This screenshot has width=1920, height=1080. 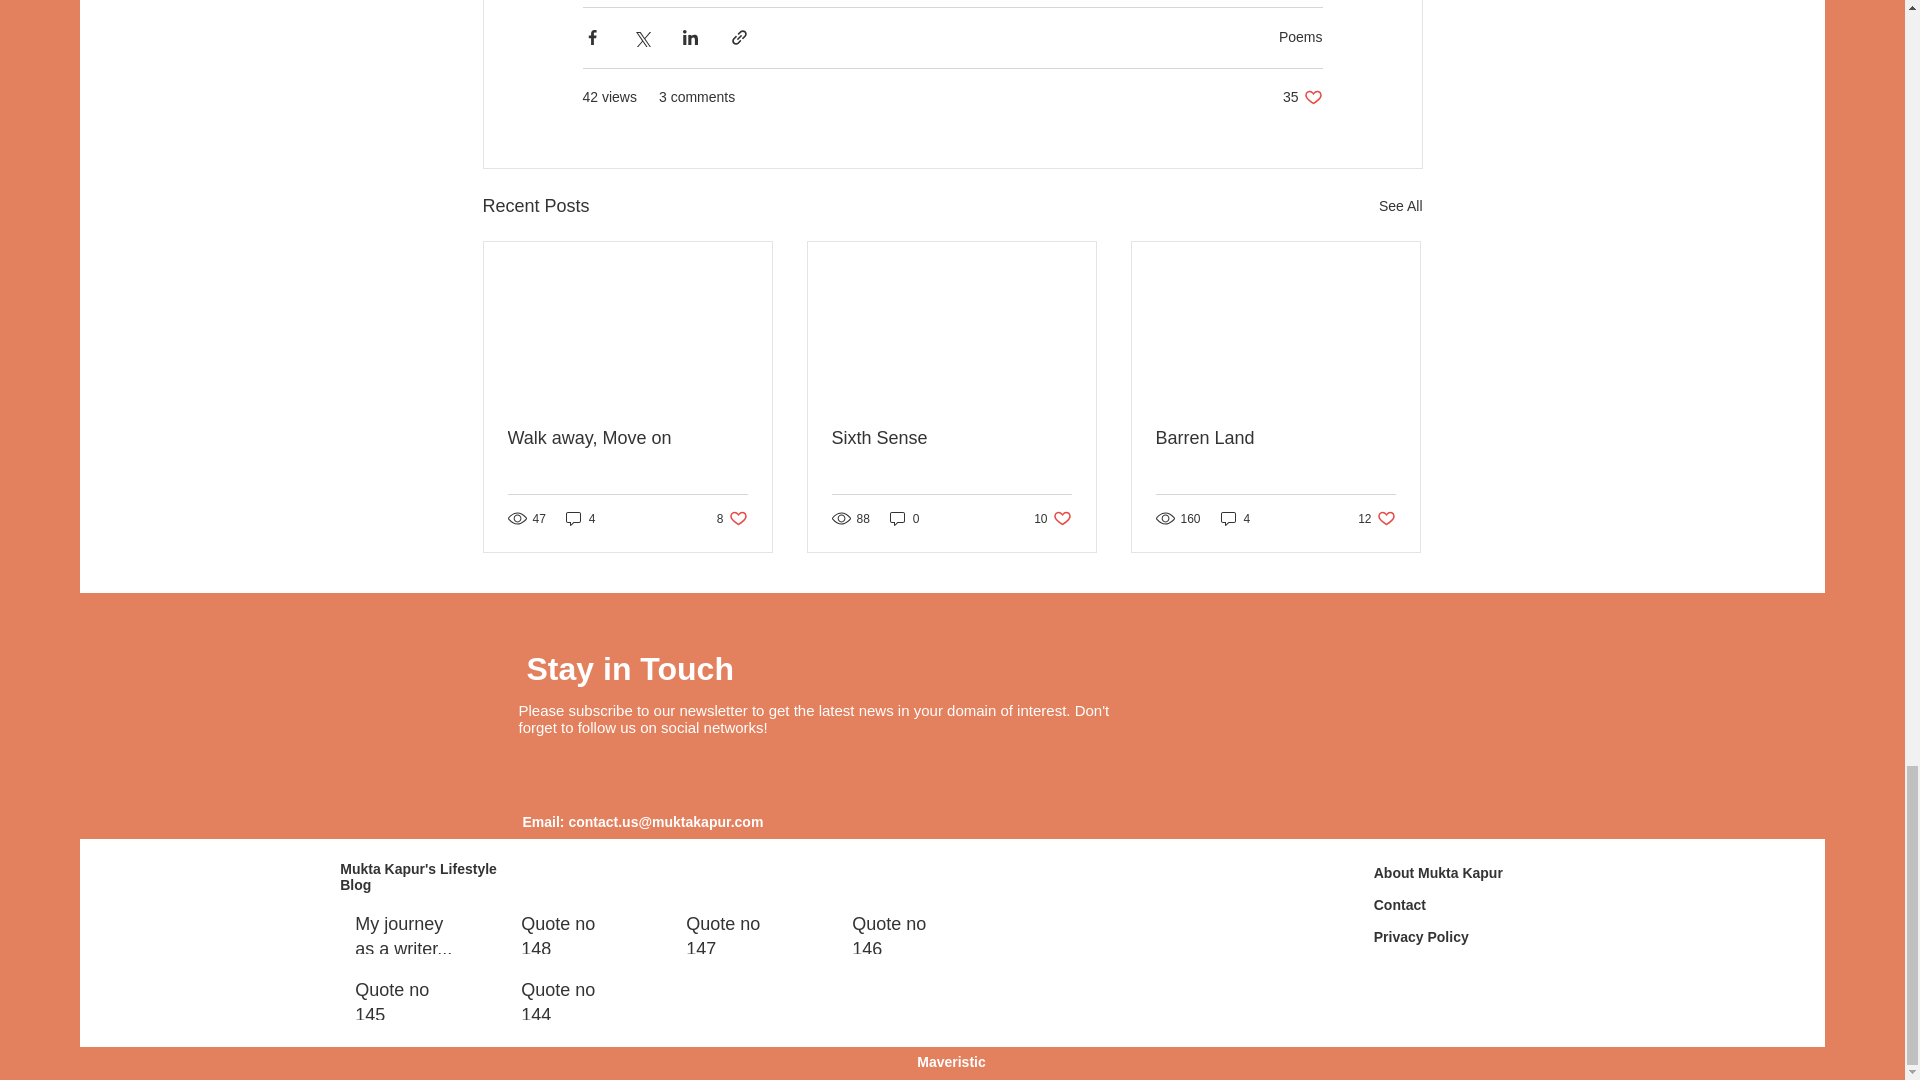 I want to click on Sixth Sense, so click(x=1275, y=438).